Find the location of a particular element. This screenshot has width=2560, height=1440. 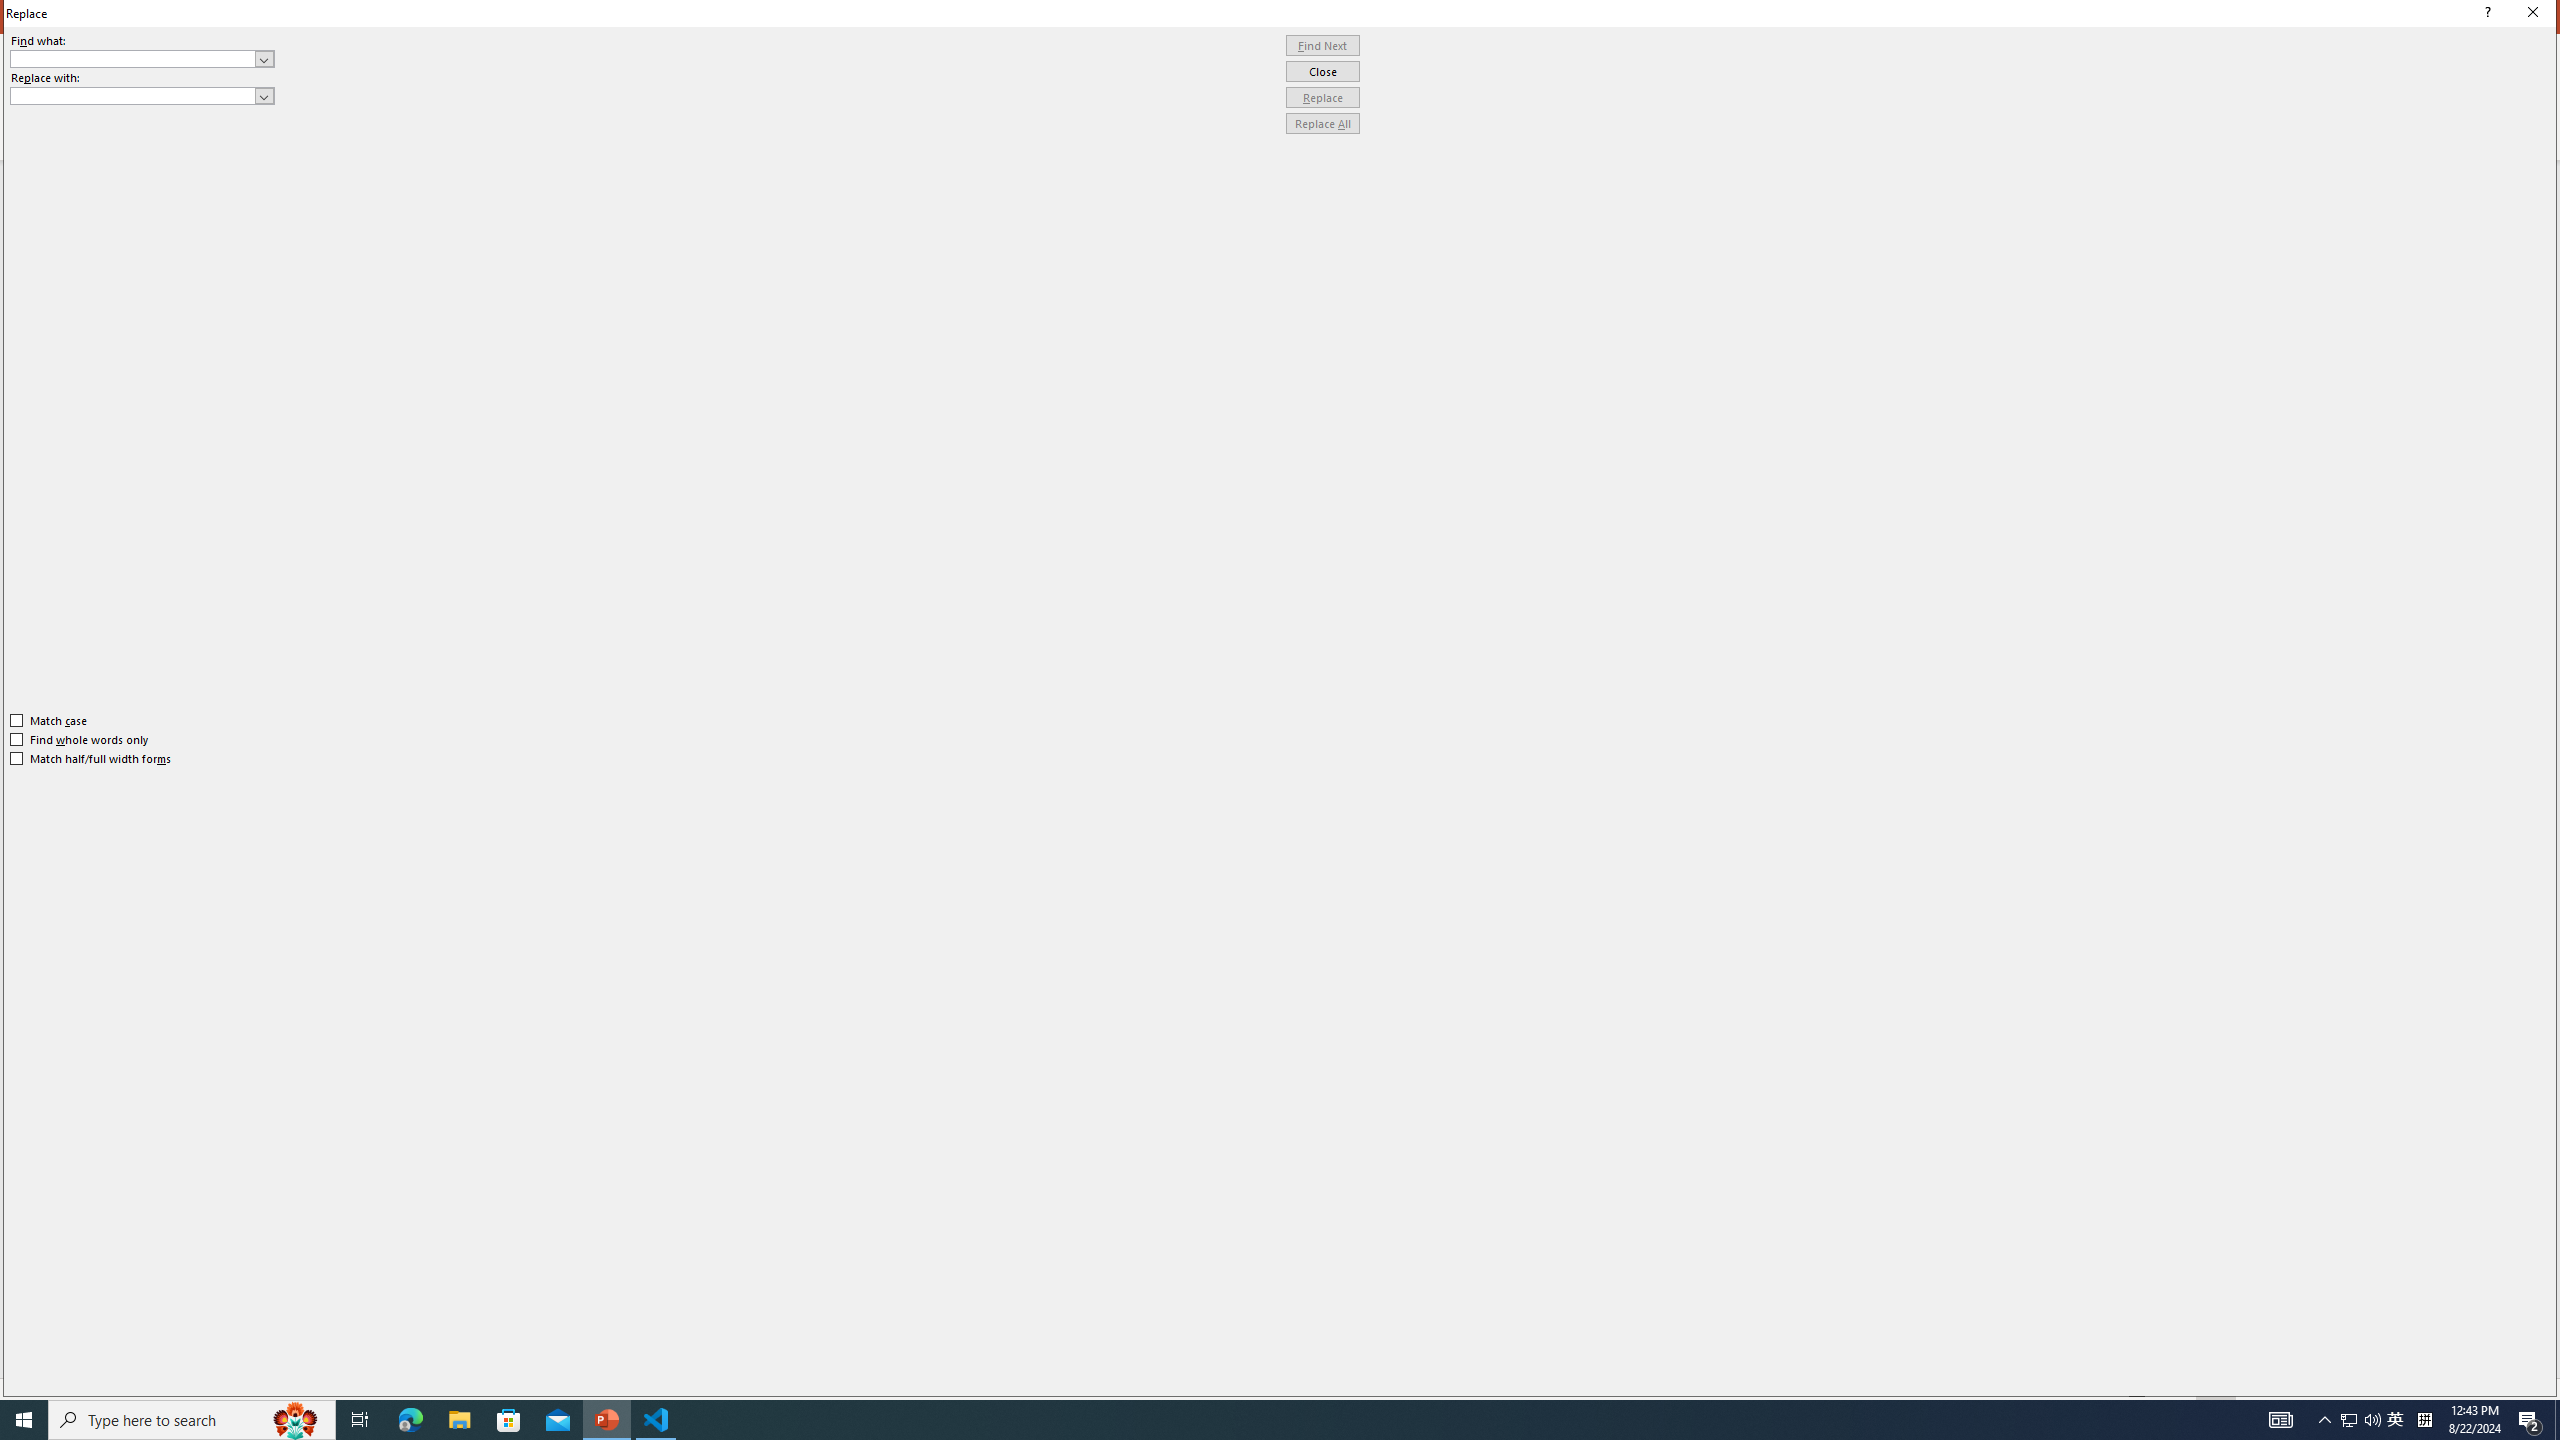

Replace with is located at coordinates (142, 96).